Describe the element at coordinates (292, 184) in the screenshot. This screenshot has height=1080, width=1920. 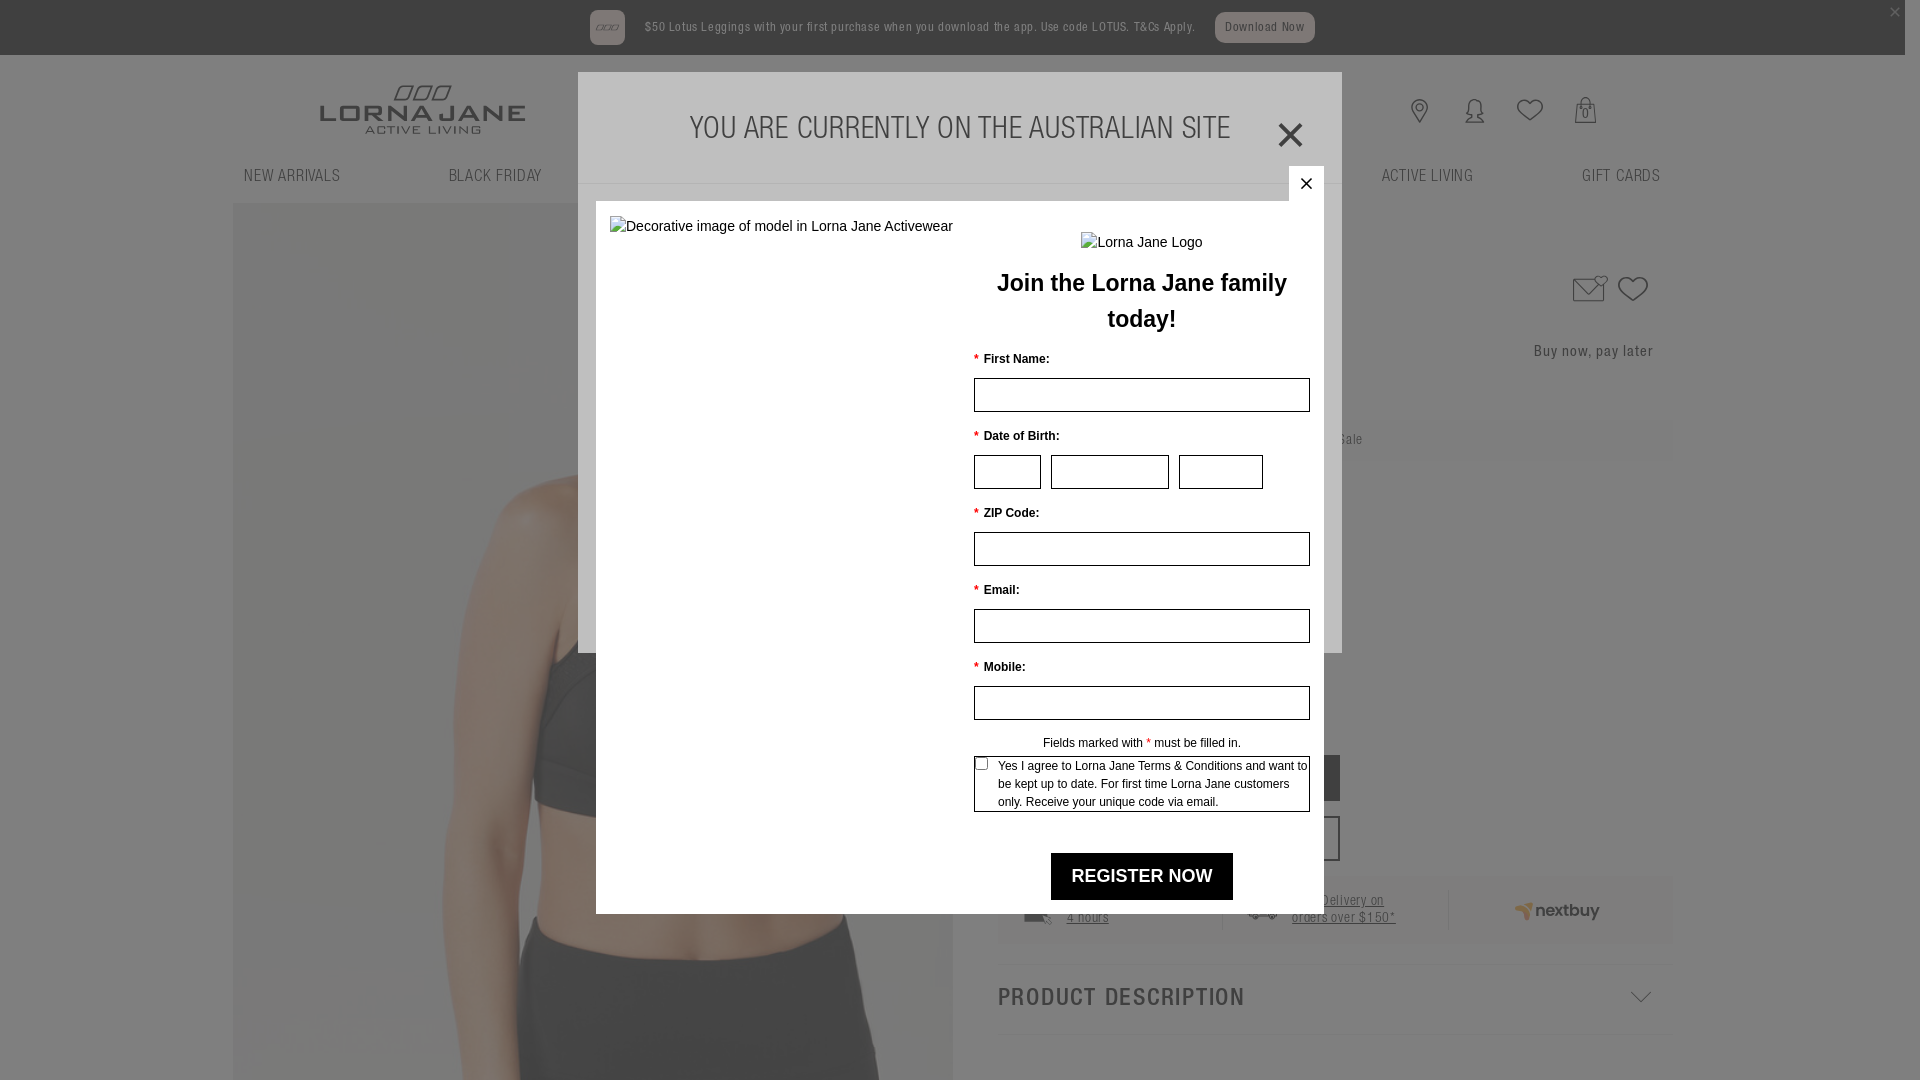
I see `NEW ARRIVALS` at that location.